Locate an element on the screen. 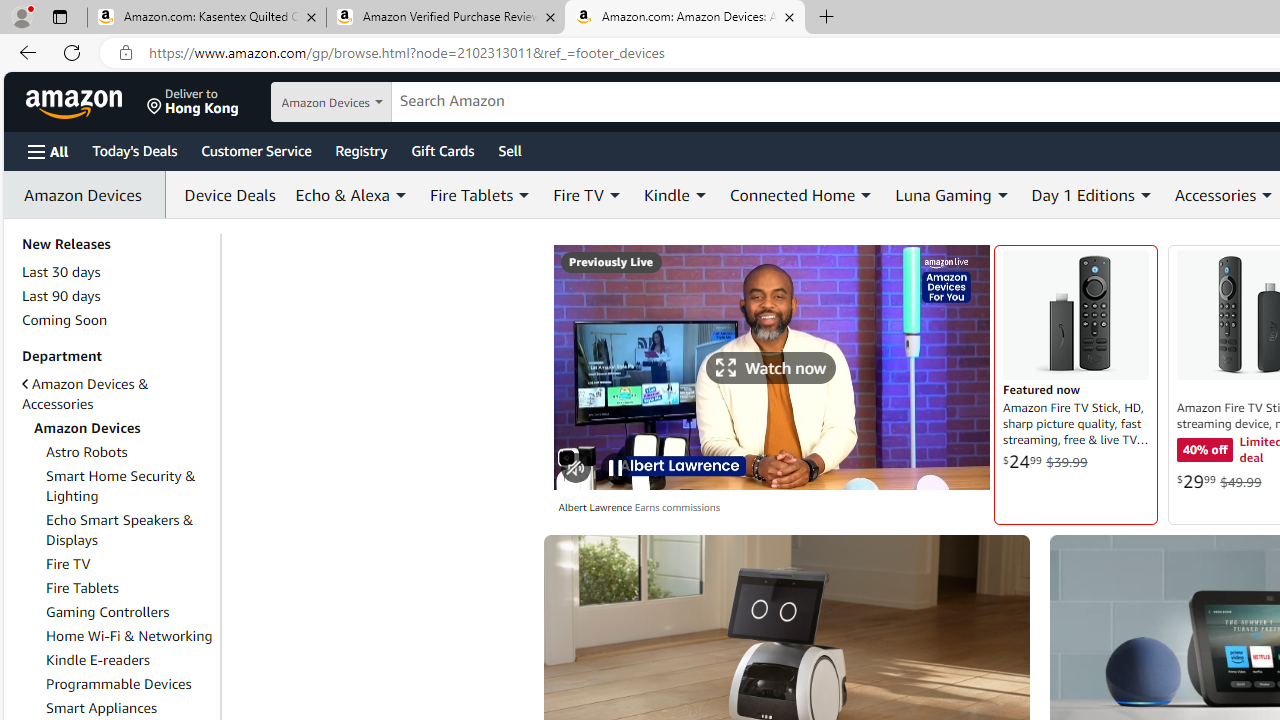 The width and height of the screenshot is (1280, 720). Day 1 Editions is located at coordinates (1082, 194).